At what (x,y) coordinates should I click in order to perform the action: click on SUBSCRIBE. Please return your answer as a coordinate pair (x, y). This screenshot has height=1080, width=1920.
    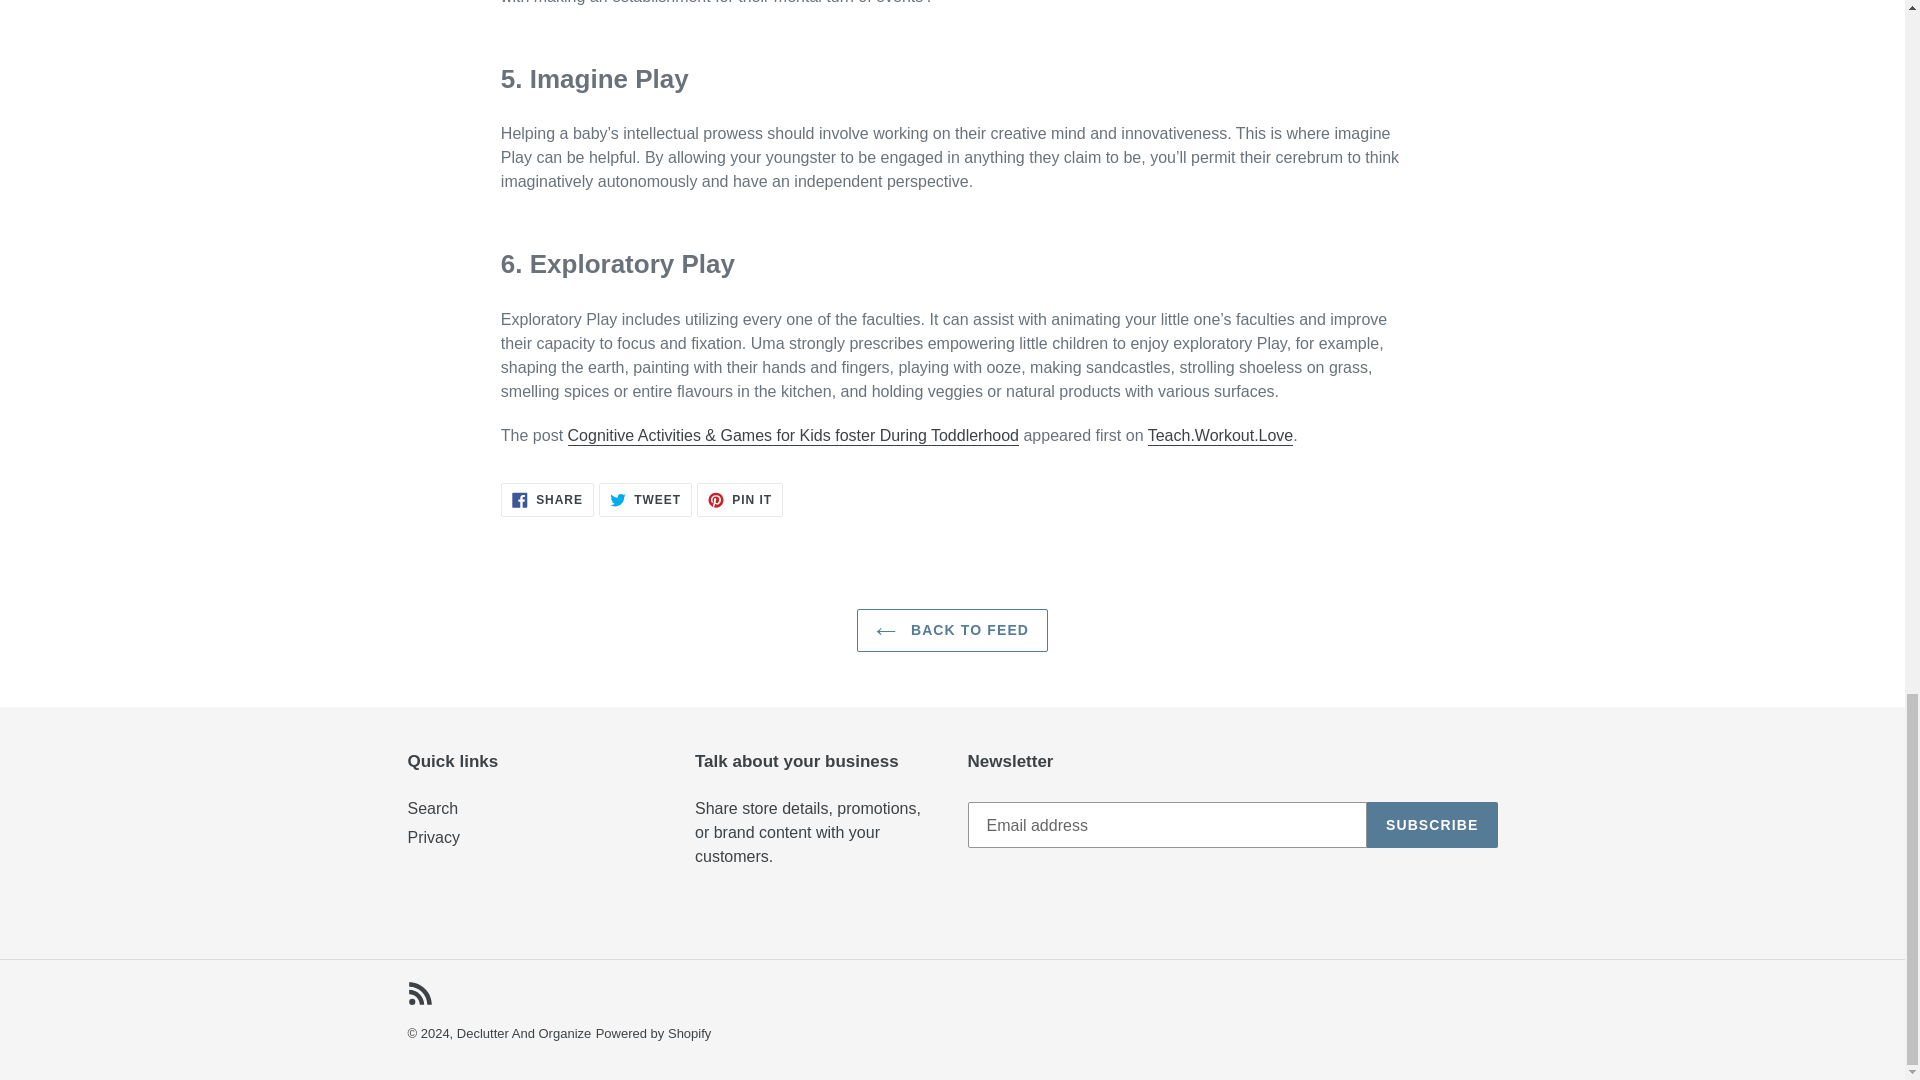
    Looking at the image, I should click on (1432, 824).